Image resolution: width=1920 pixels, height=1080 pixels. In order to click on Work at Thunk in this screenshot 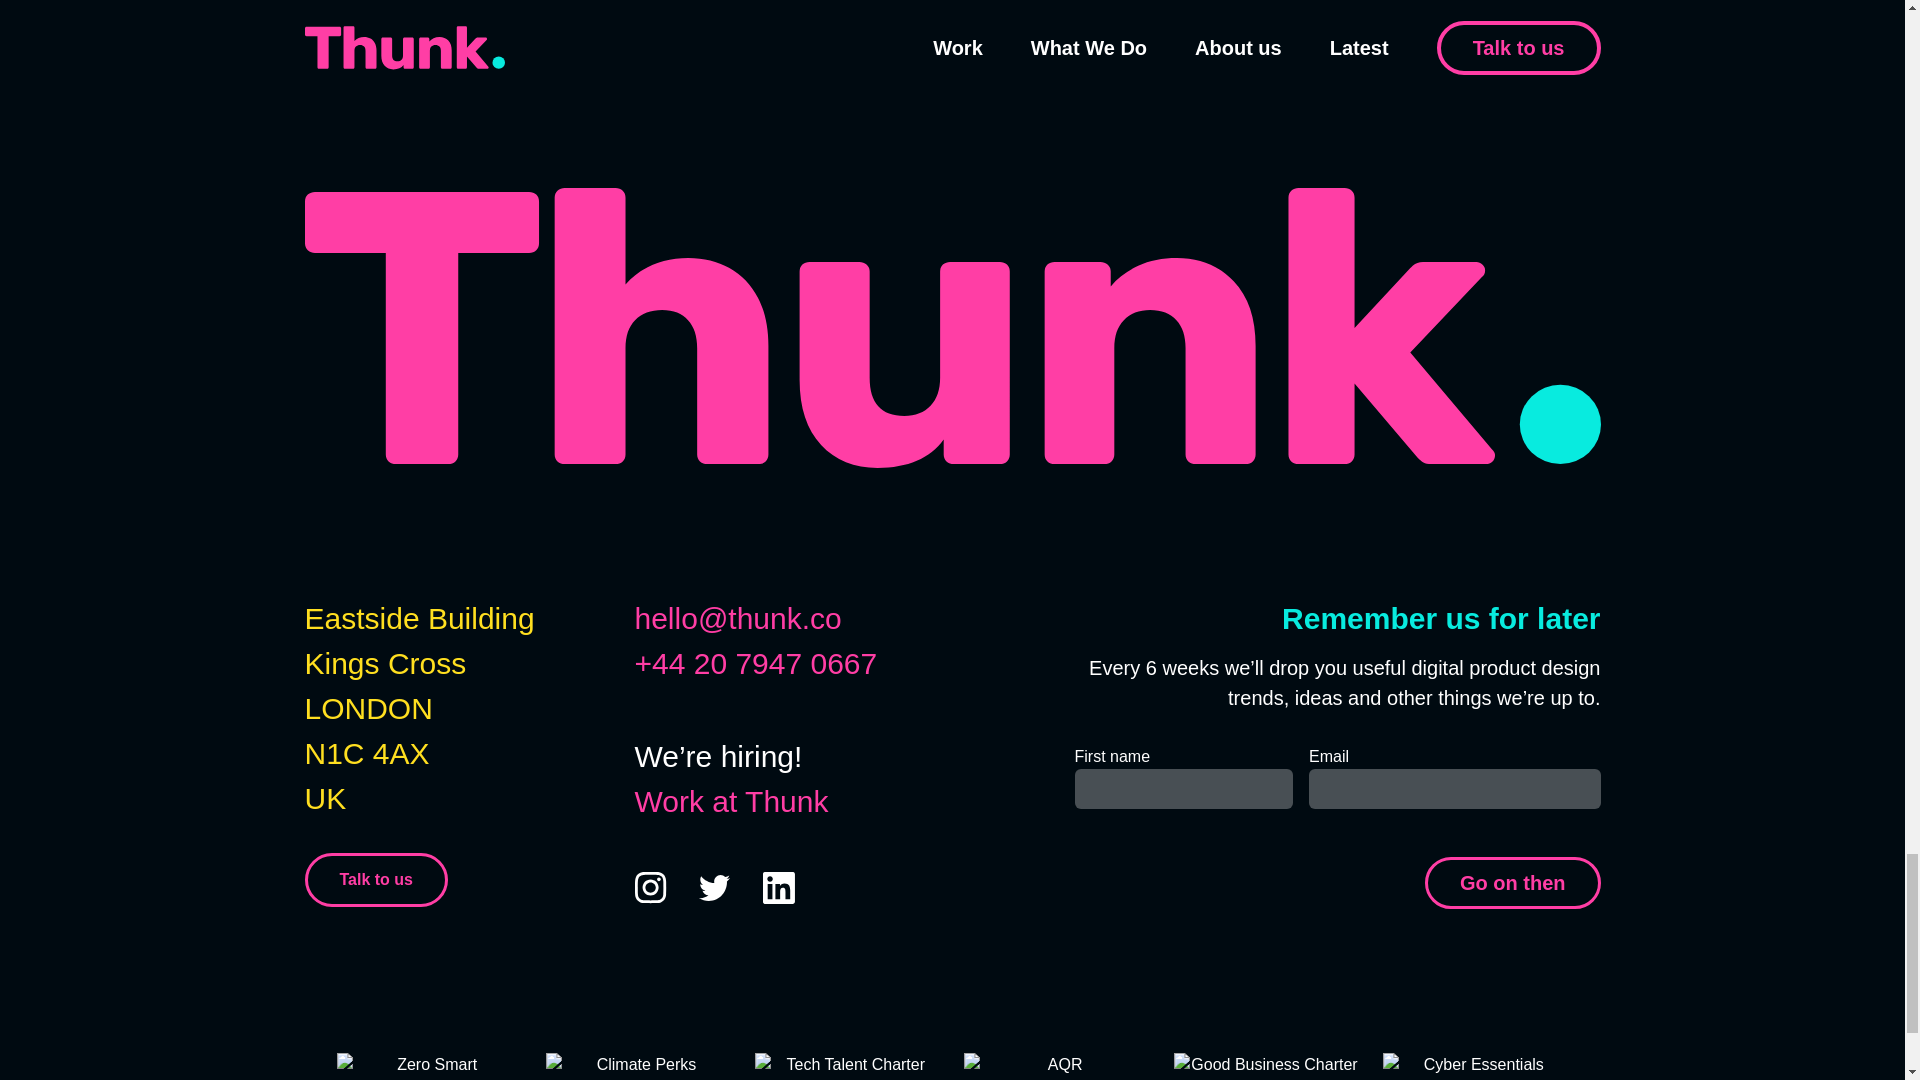, I will do `click(730, 801)`.